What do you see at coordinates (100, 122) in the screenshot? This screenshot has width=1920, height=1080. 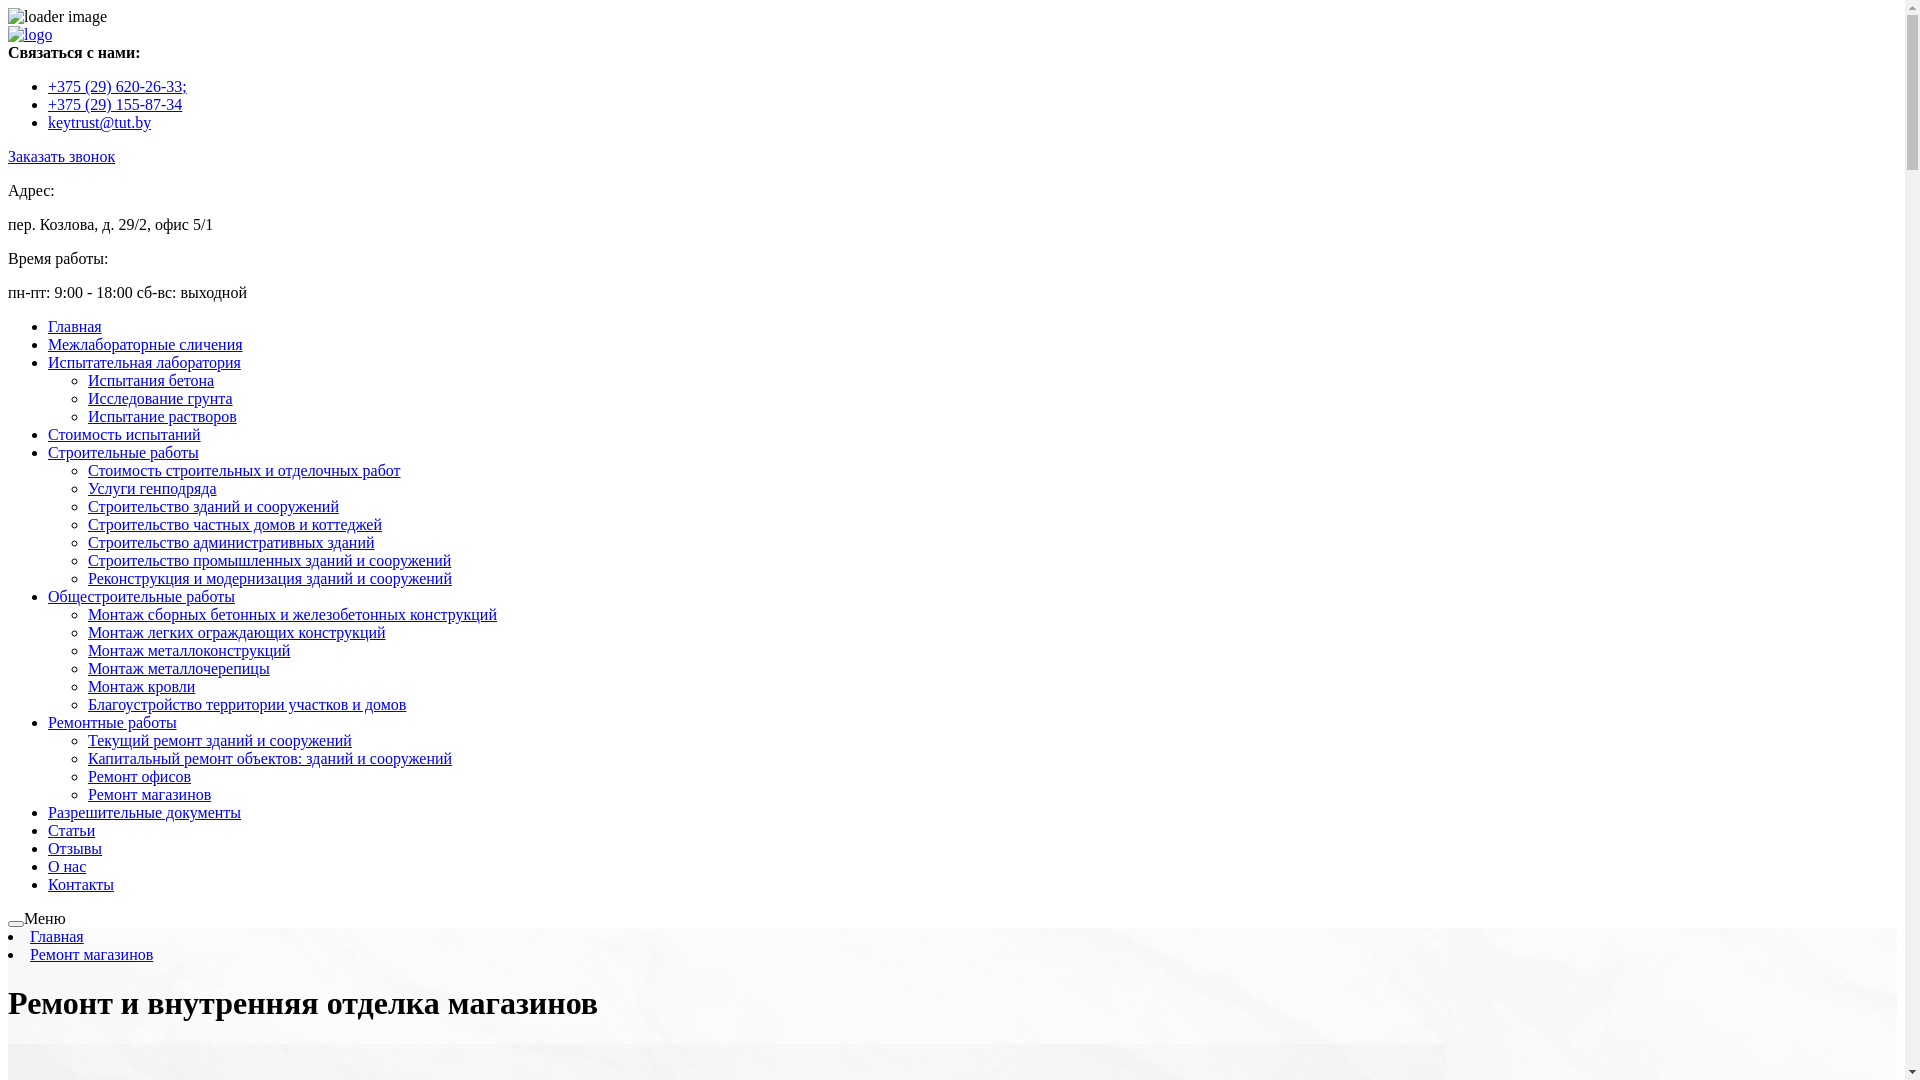 I see `keytrust@tut.by` at bounding box center [100, 122].